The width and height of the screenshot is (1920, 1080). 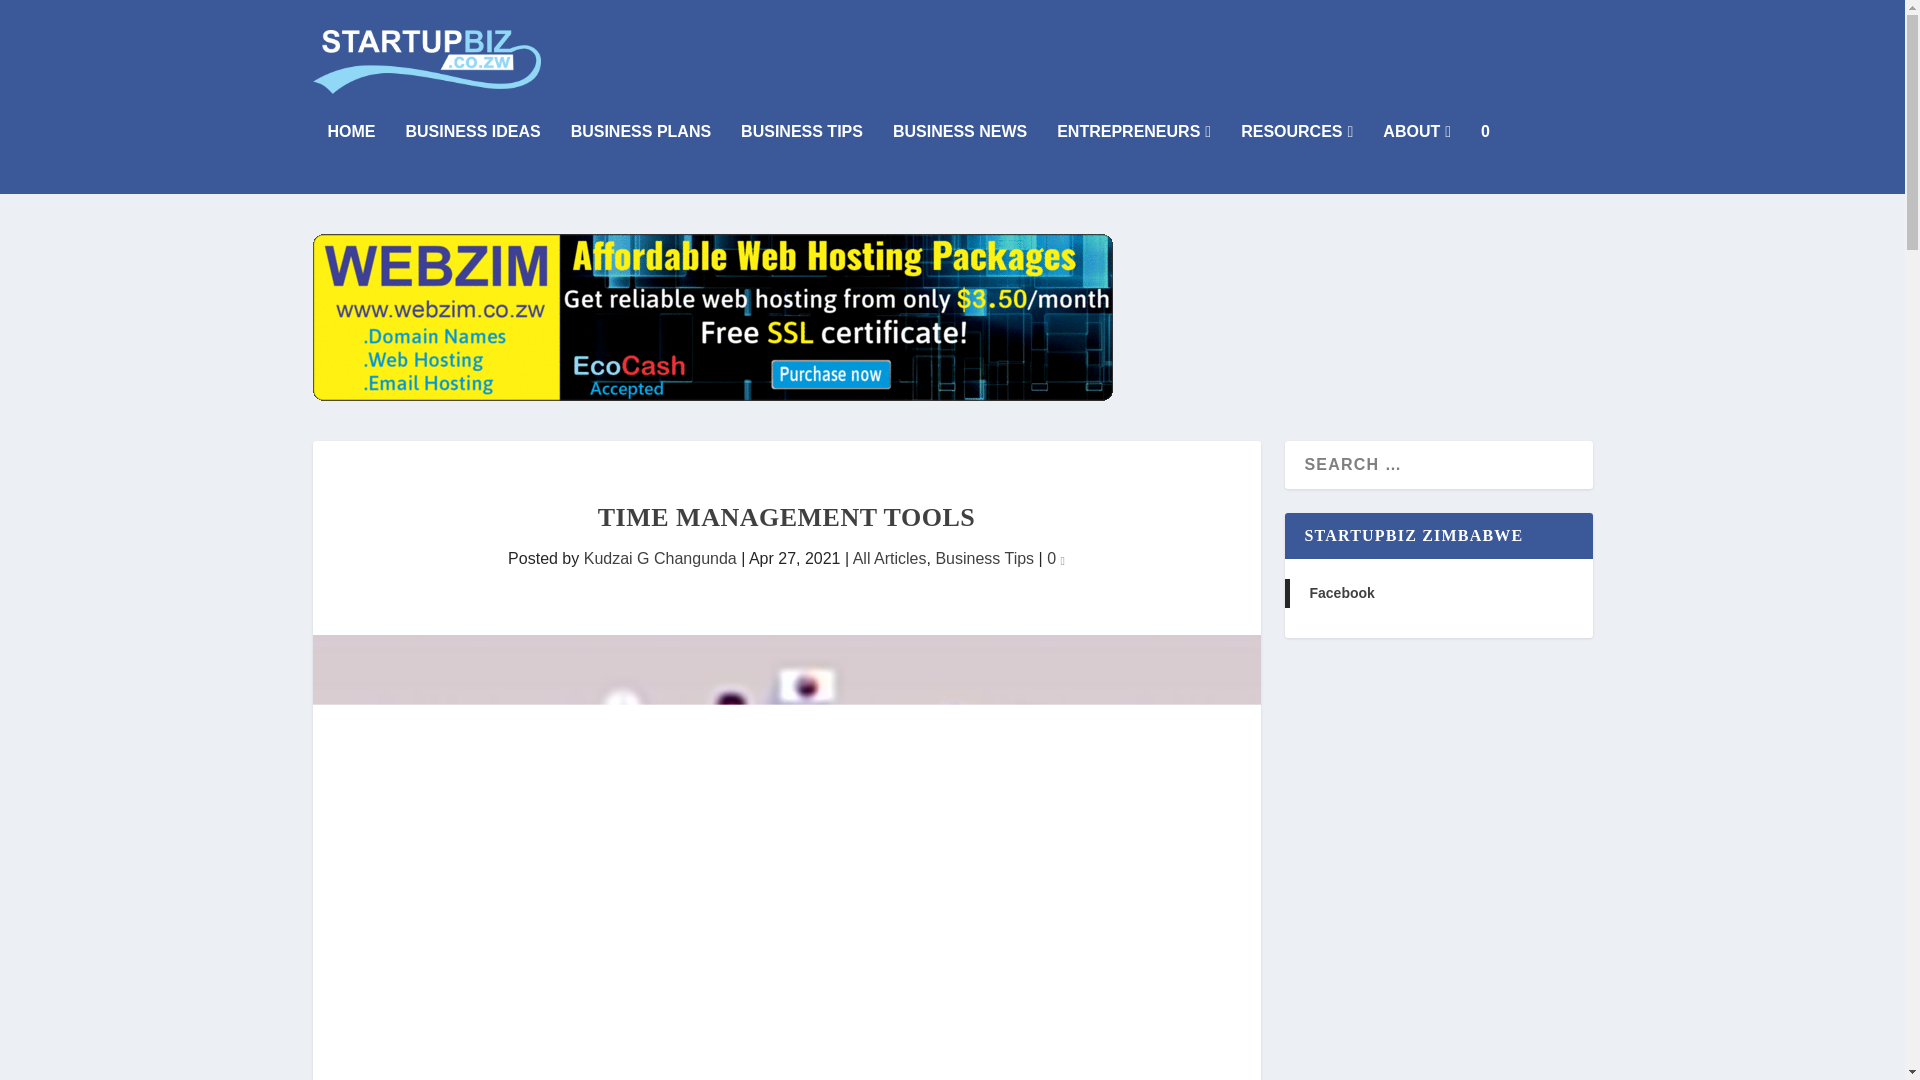 What do you see at coordinates (984, 558) in the screenshot?
I see `Business Tips` at bounding box center [984, 558].